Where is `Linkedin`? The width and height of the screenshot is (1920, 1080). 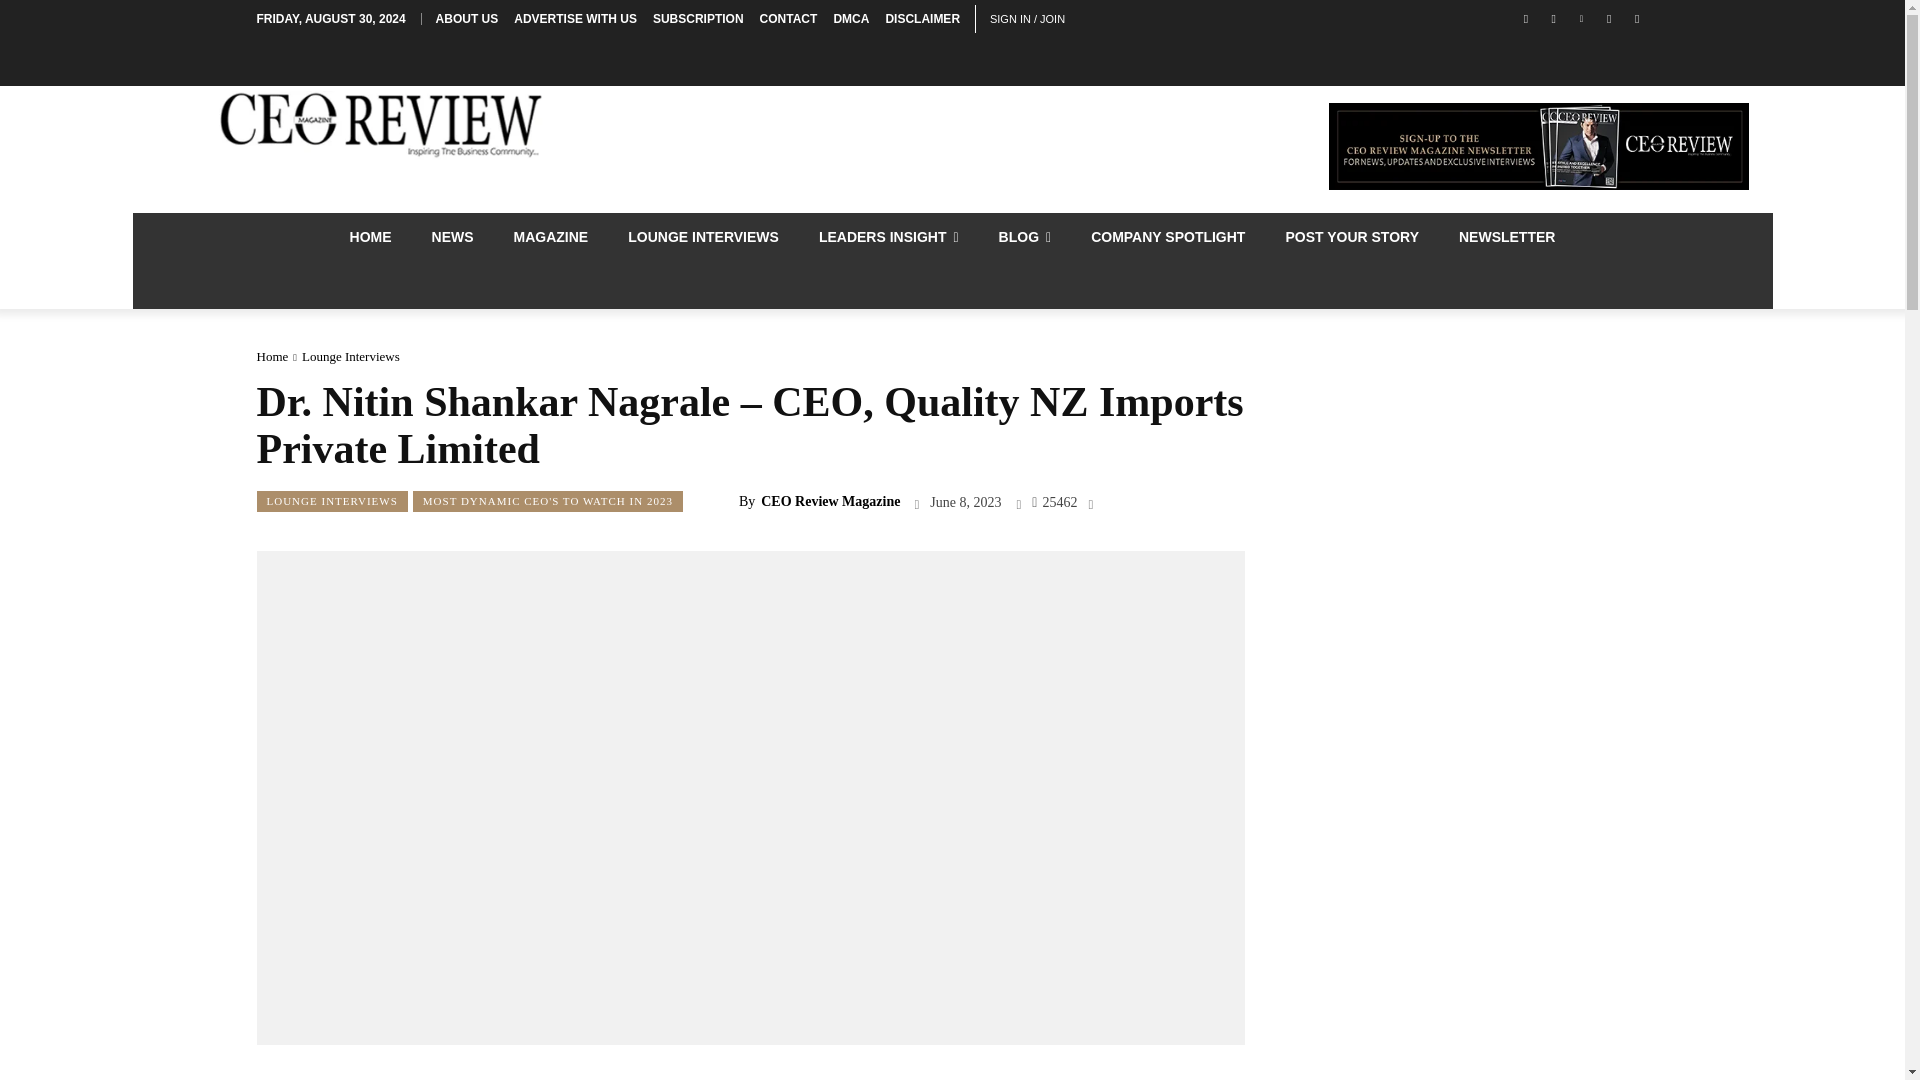
Linkedin is located at coordinates (1582, 19).